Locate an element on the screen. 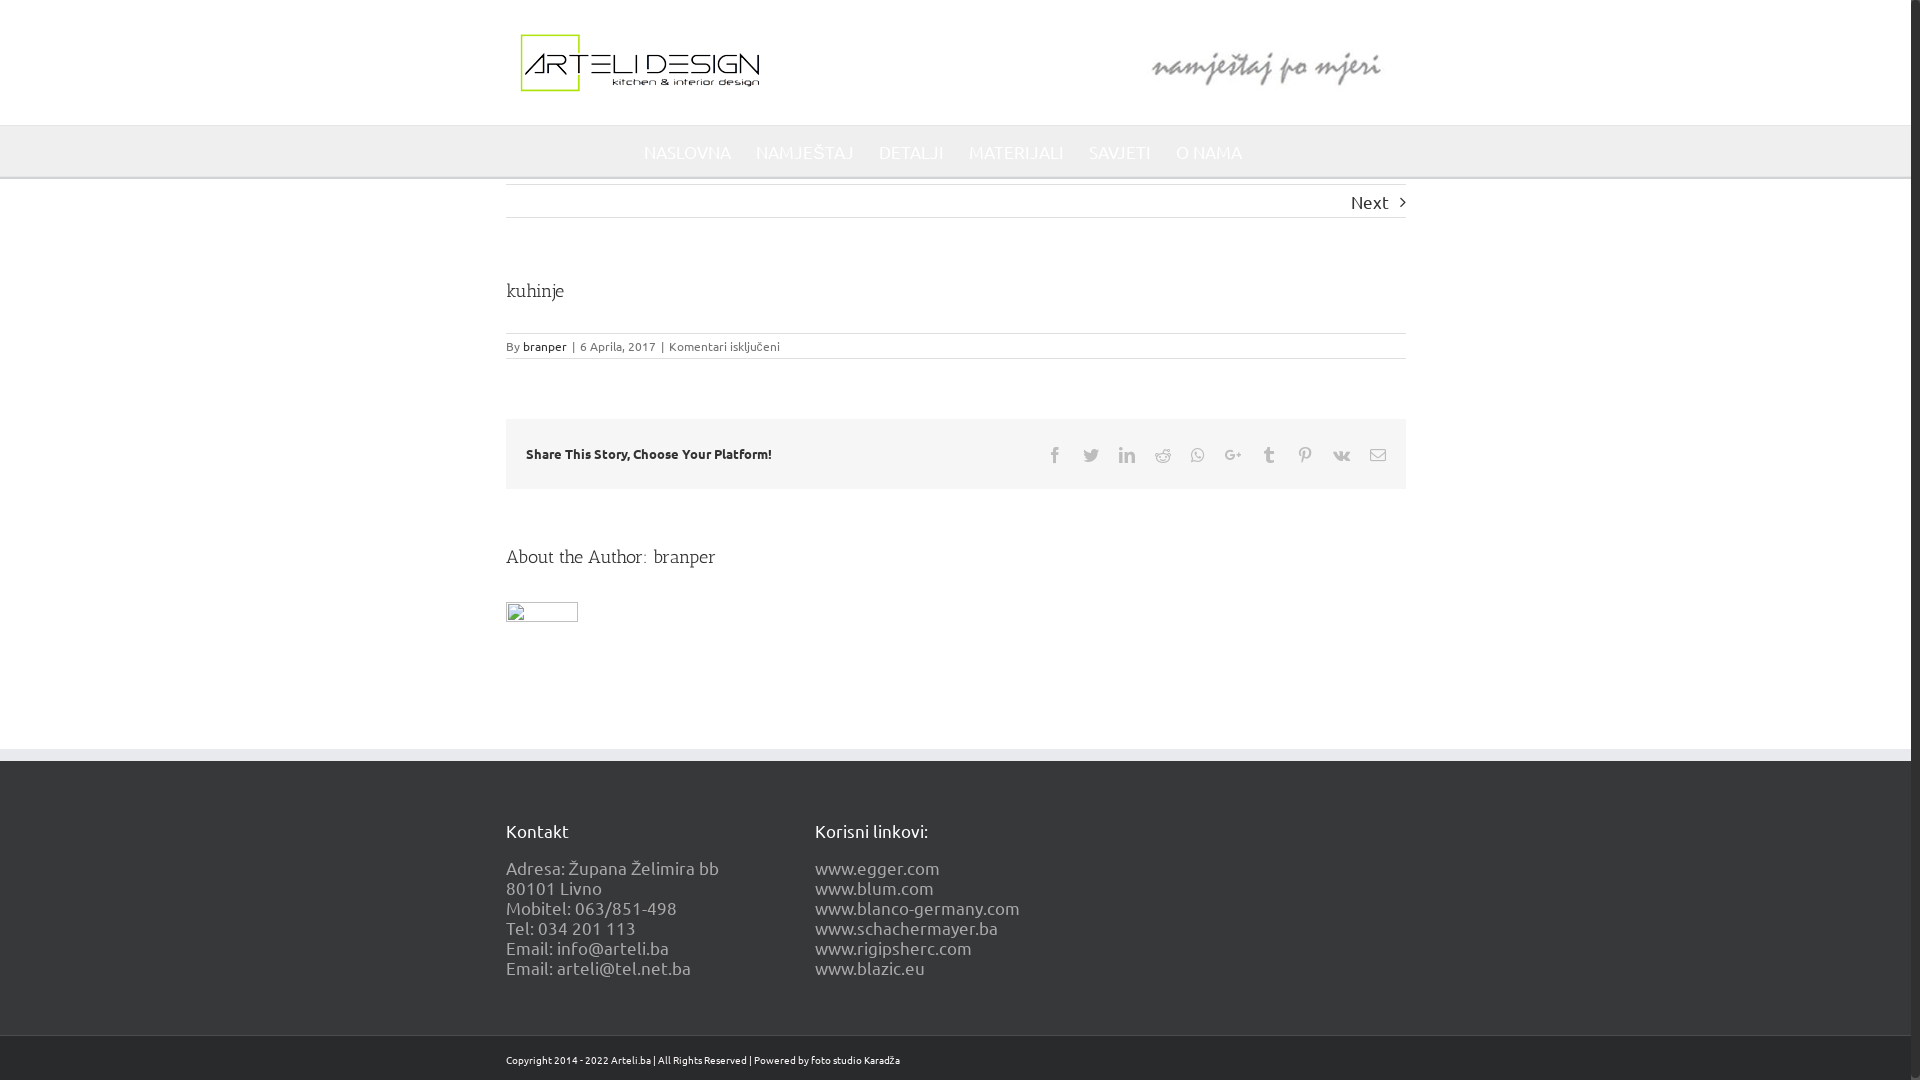 Image resolution: width=1920 pixels, height=1080 pixels. Next is located at coordinates (1369, 202).